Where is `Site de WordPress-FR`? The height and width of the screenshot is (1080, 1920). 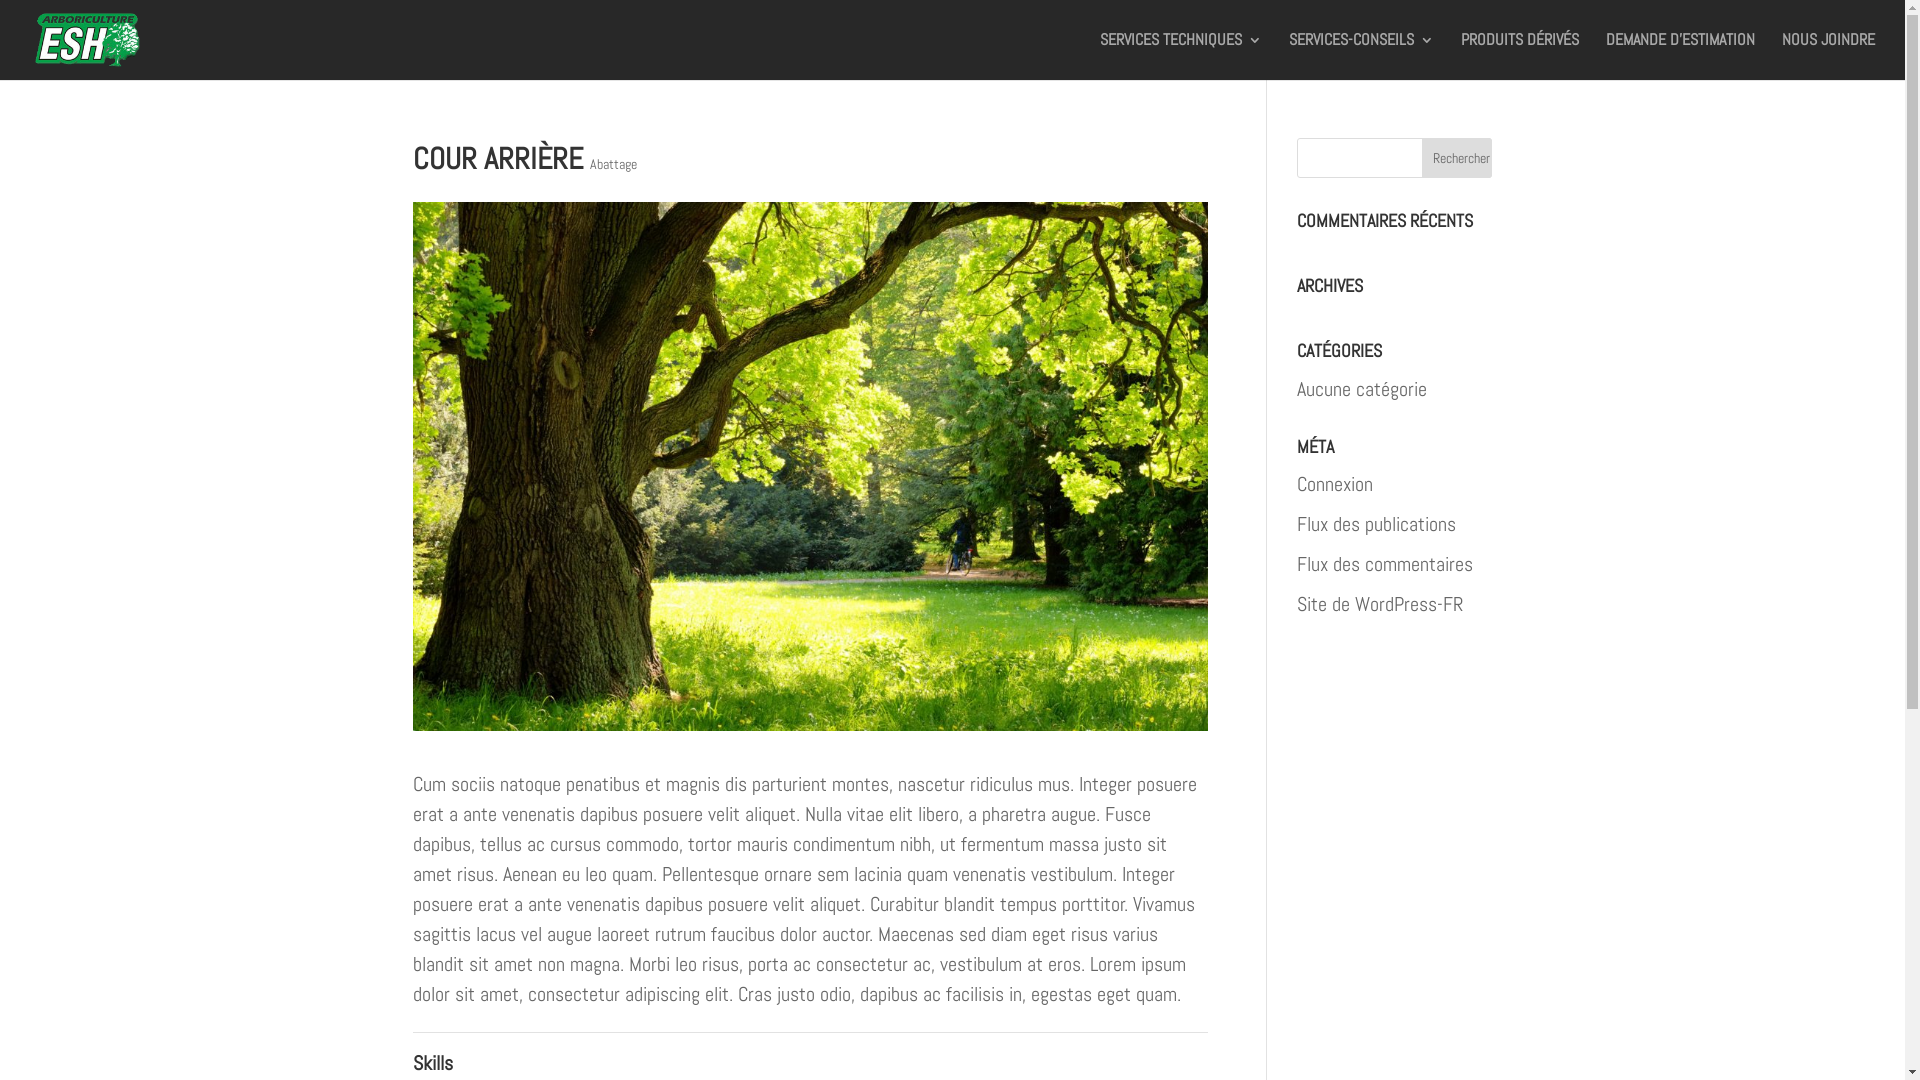 Site de WordPress-FR is located at coordinates (1380, 604).